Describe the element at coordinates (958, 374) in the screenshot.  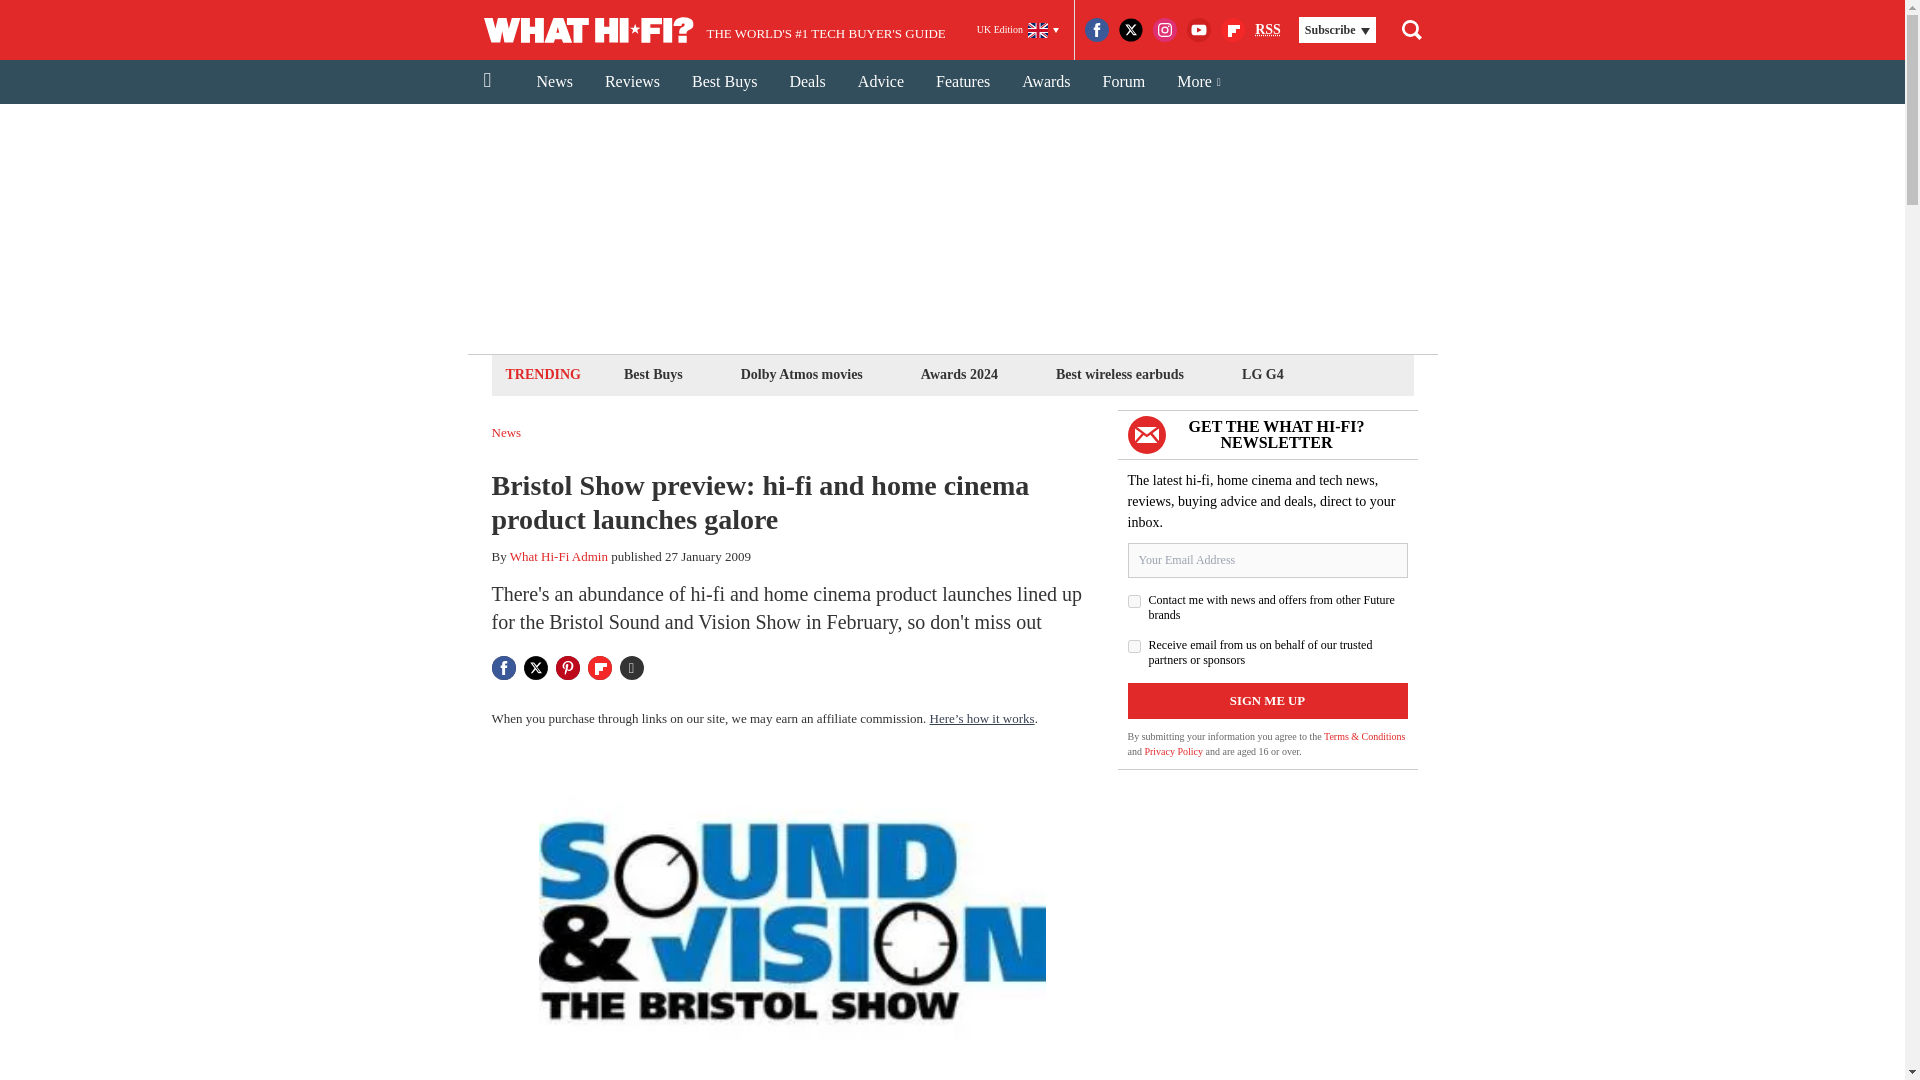
I see `Awards 2024` at that location.